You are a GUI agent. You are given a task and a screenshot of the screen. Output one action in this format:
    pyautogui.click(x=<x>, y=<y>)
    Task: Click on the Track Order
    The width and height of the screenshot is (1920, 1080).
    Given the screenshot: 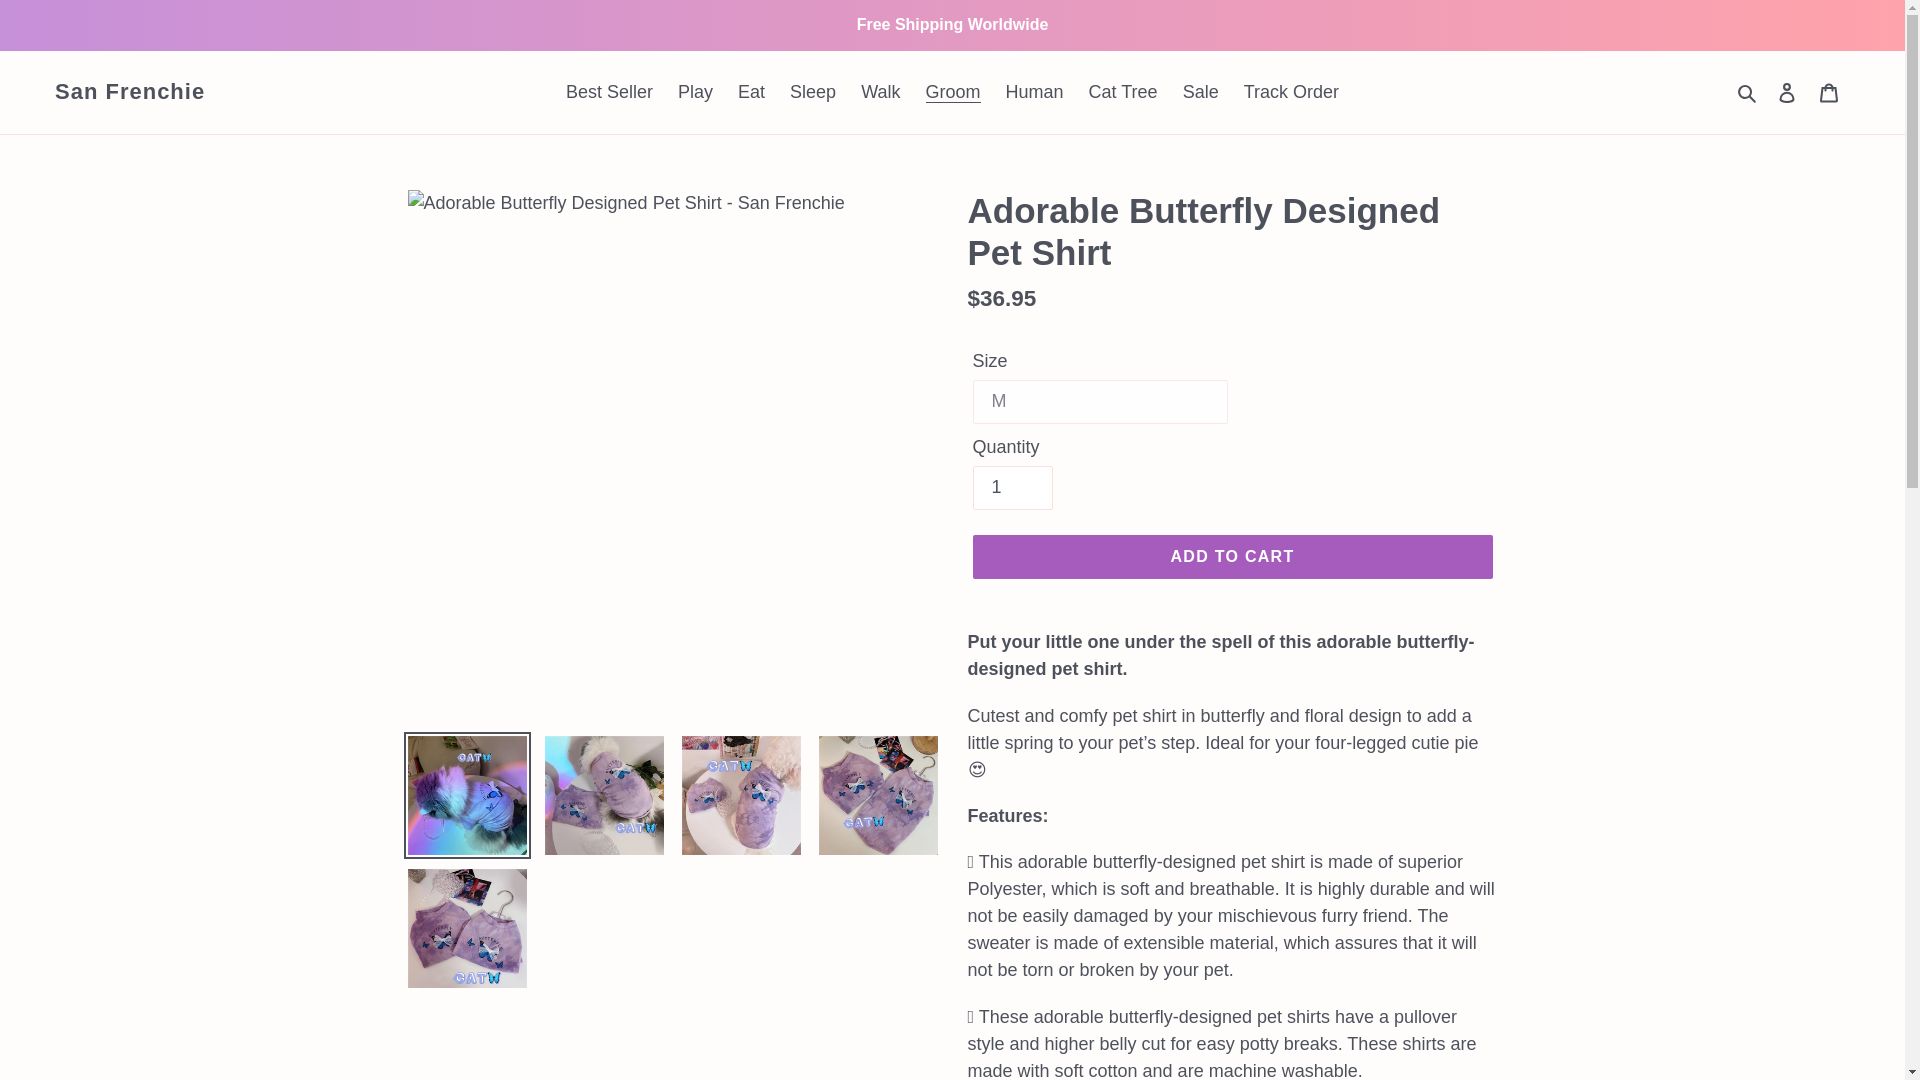 What is the action you would take?
    pyautogui.click(x=1292, y=92)
    